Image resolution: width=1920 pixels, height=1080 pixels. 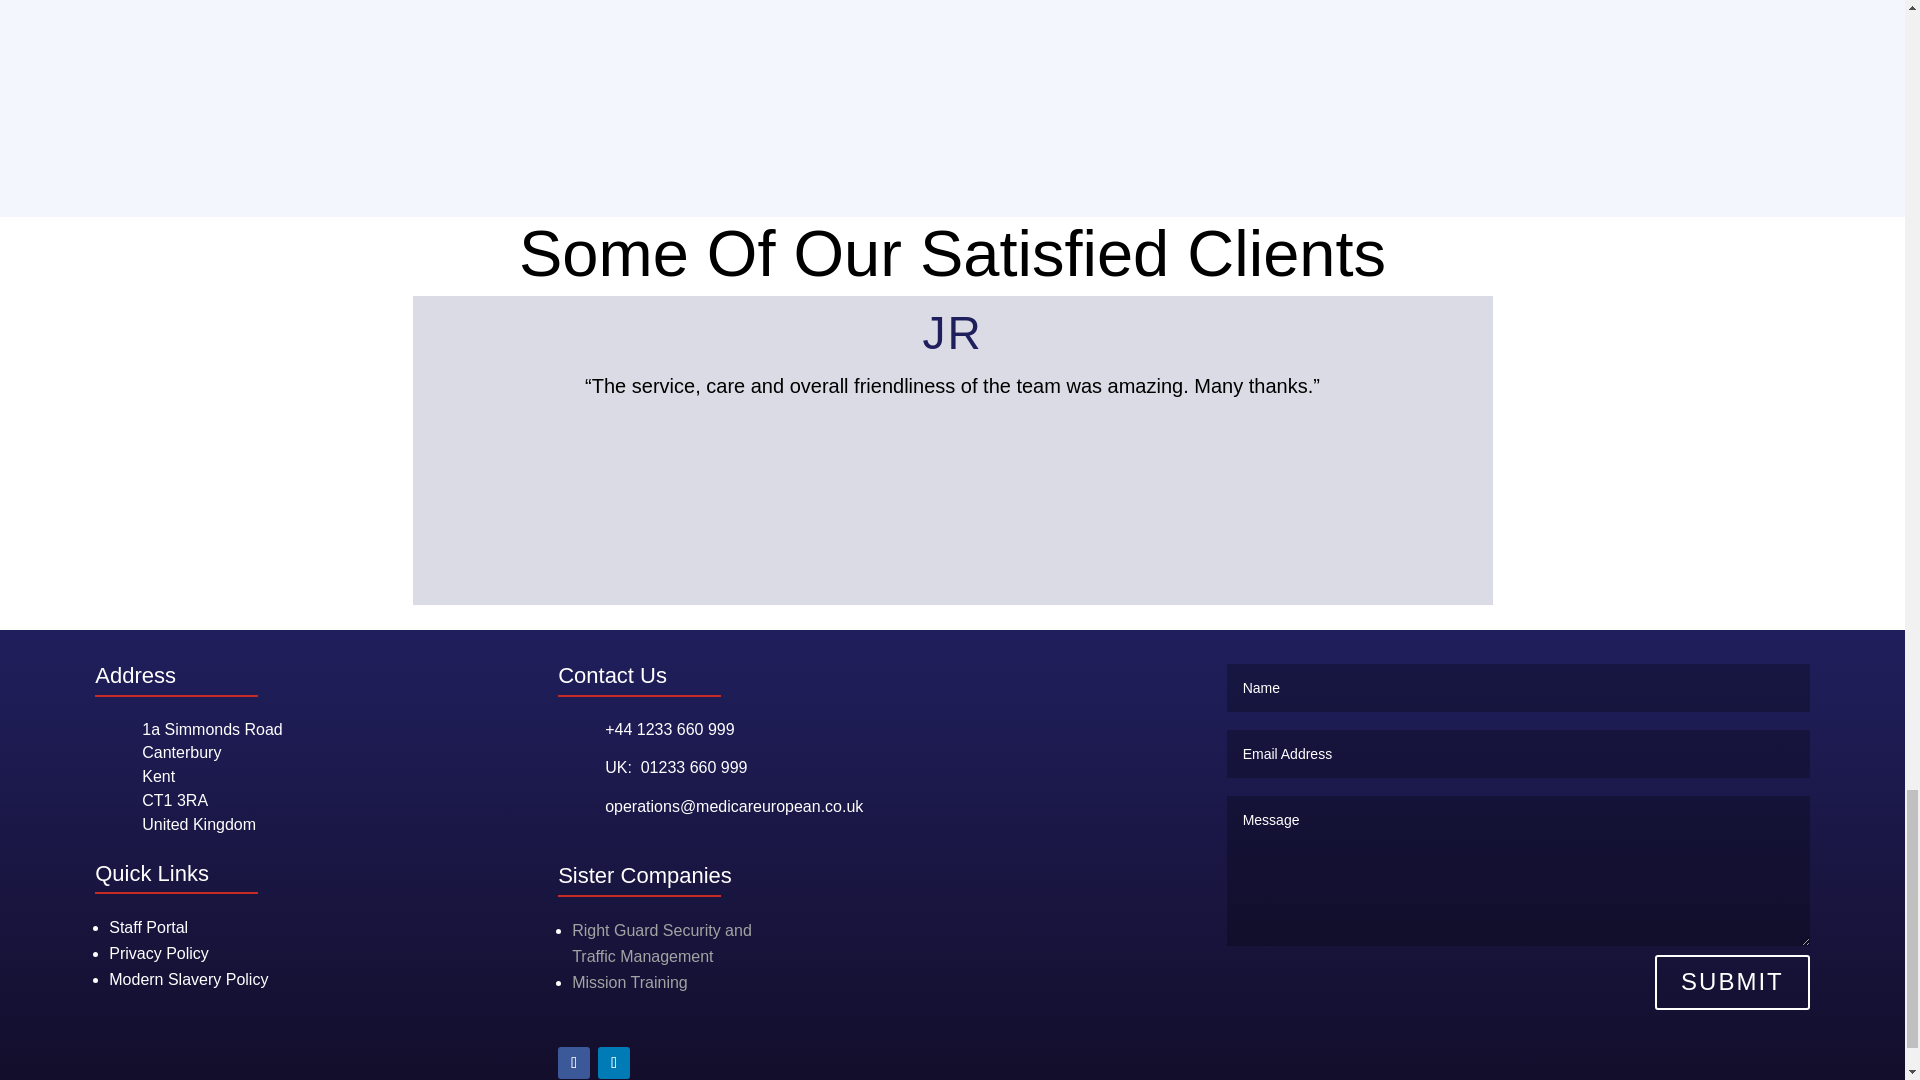 I want to click on Modern Slavery Policy, so click(x=188, y=979).